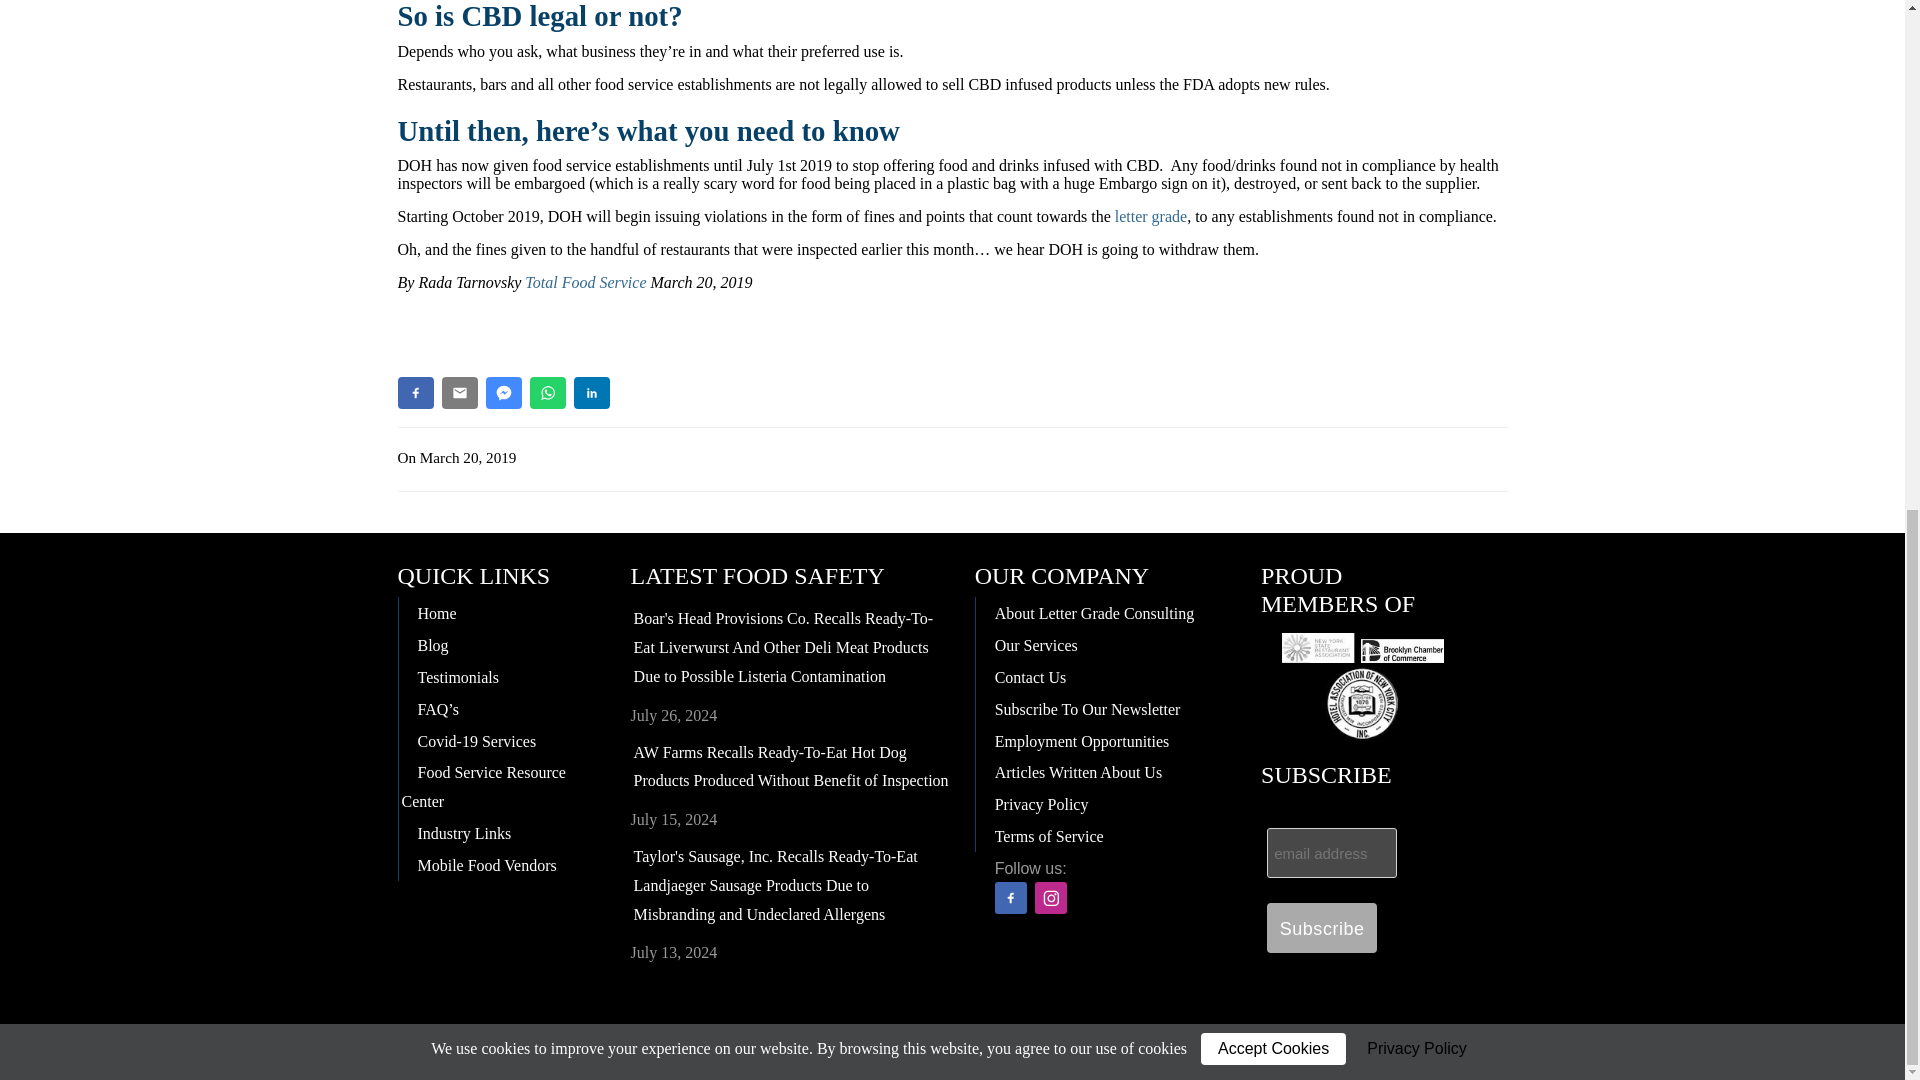 This screenshot has height=1080, width=1920. I want to click on Covid-19 Services, so click(502, 740).